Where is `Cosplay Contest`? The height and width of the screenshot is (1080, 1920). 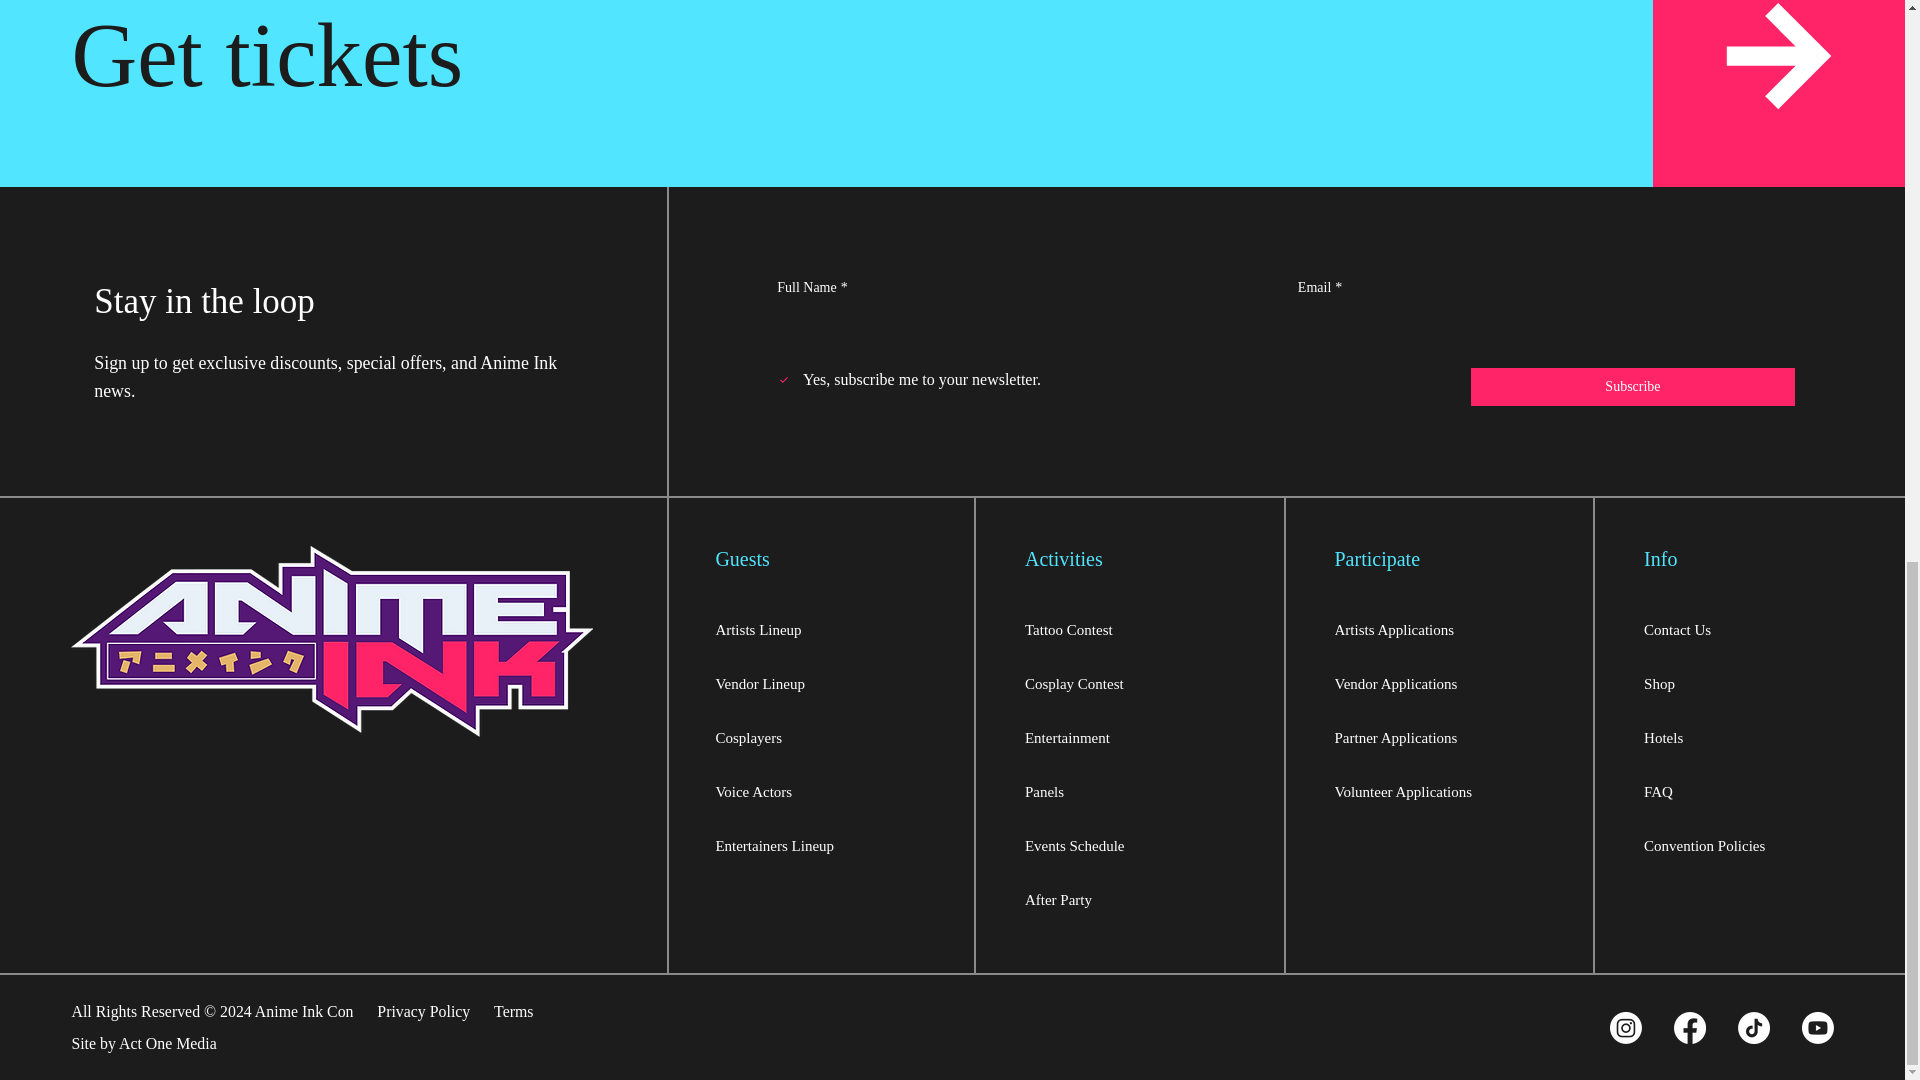
Cosplay Contest is located at coordinates (1132, 683).